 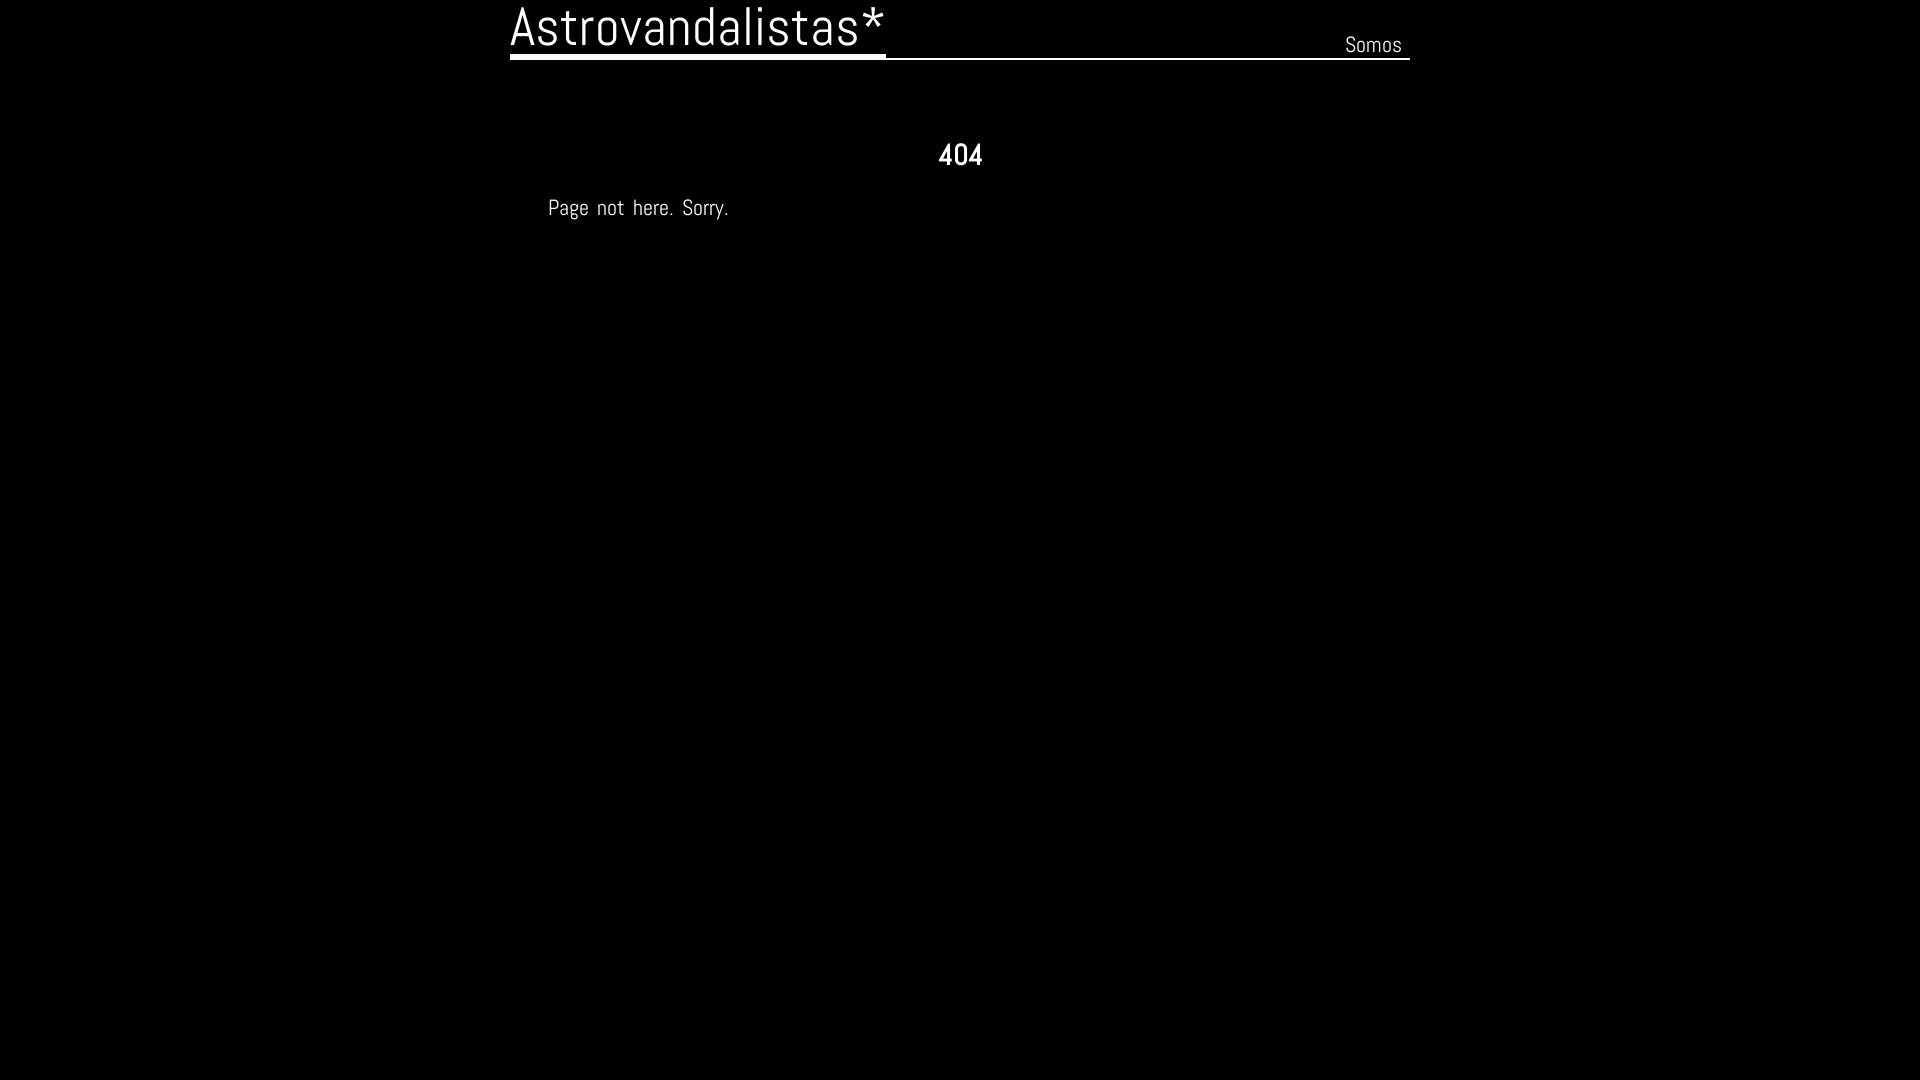 What do you see at coordinates (1374, 44) in the screenshot?
I see `Somos` at bounding box center [1374, 44].